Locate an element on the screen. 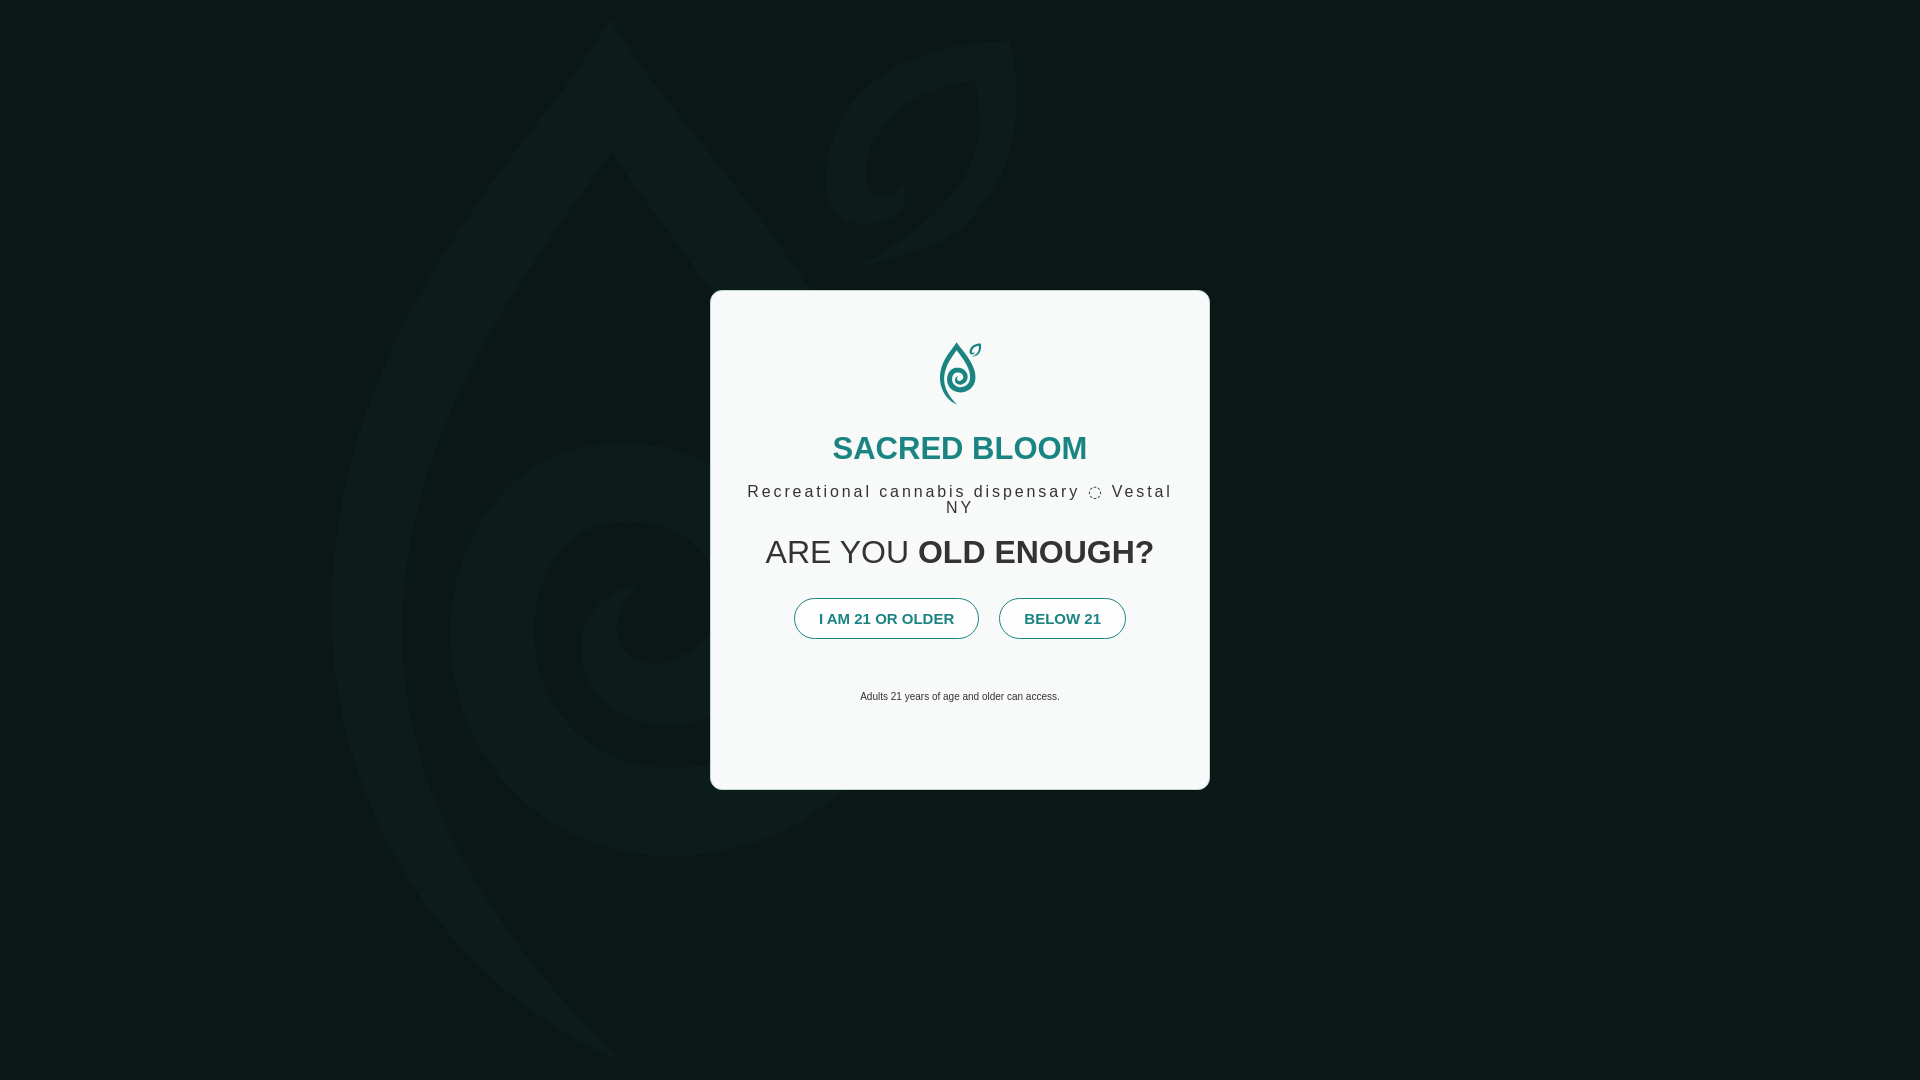  Home is located at coordinates (432, 206).